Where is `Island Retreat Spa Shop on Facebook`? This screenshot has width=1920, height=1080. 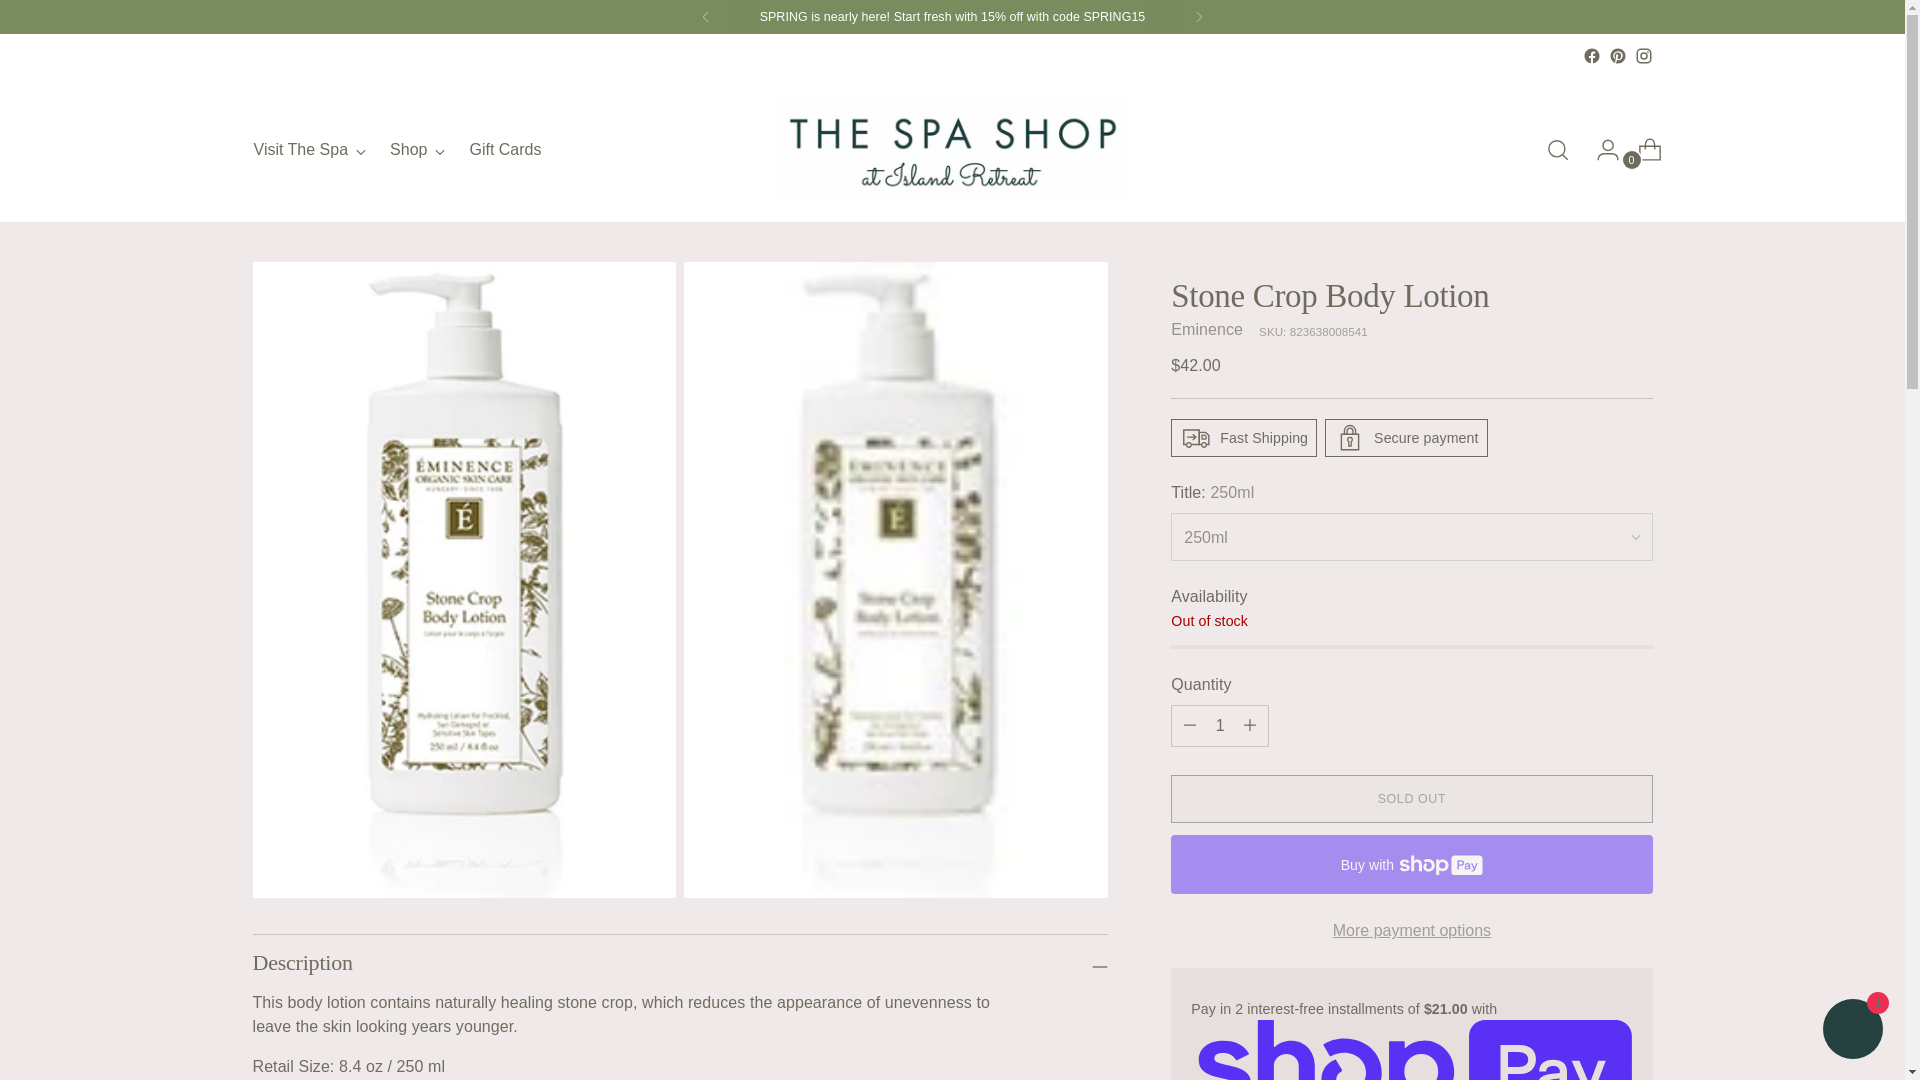 Island Retreat Spa Shop on Facebook is located at coordinates (1590, 56).